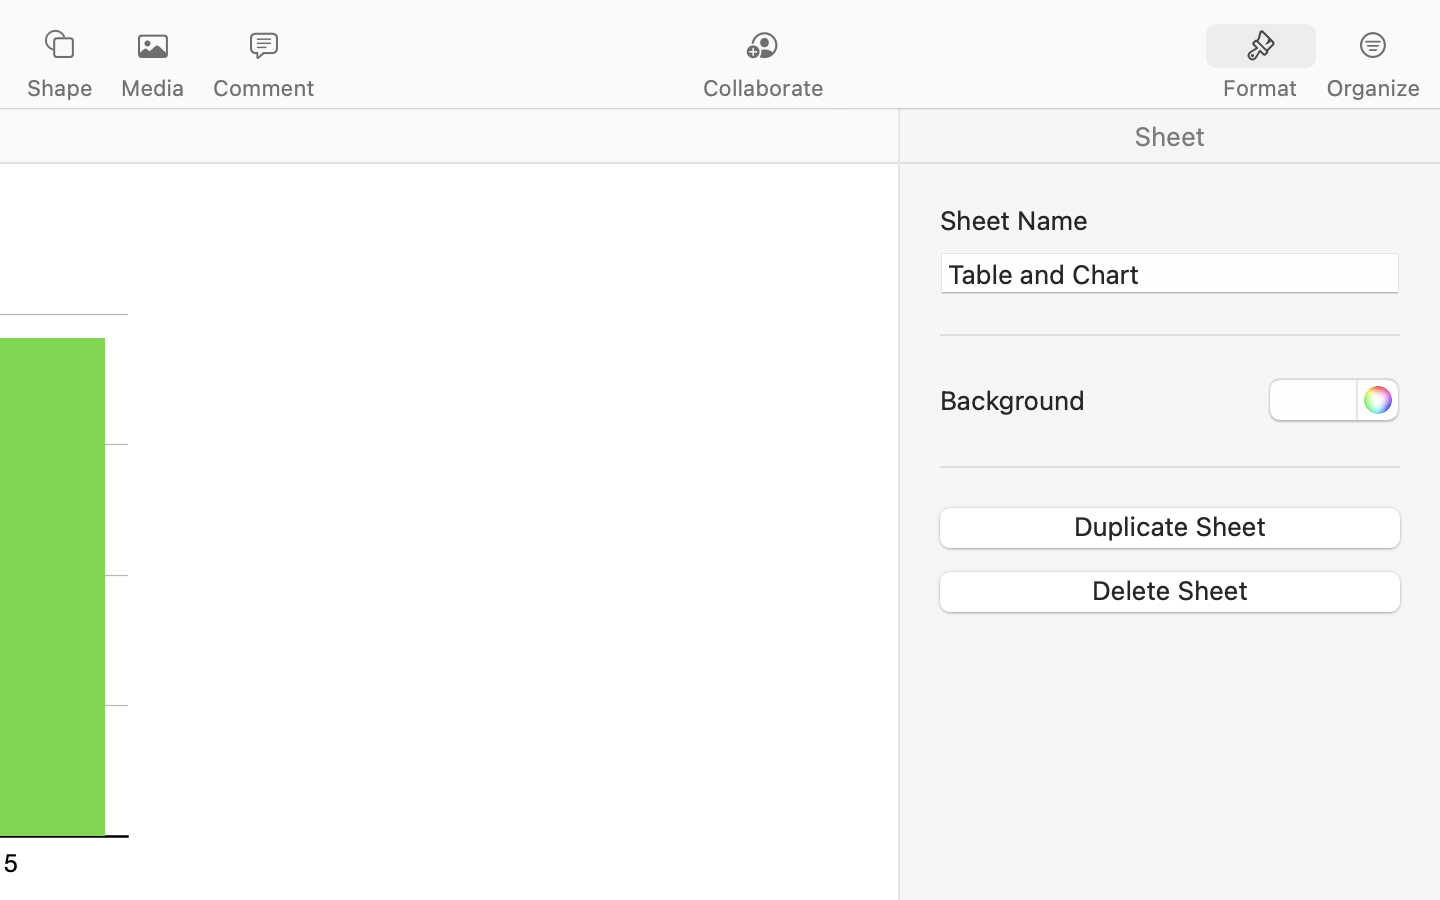  What do you see at coordinates (1170, 273) in the screenshot?
I see `Table and Chart` at bounding box center [1170, 273].